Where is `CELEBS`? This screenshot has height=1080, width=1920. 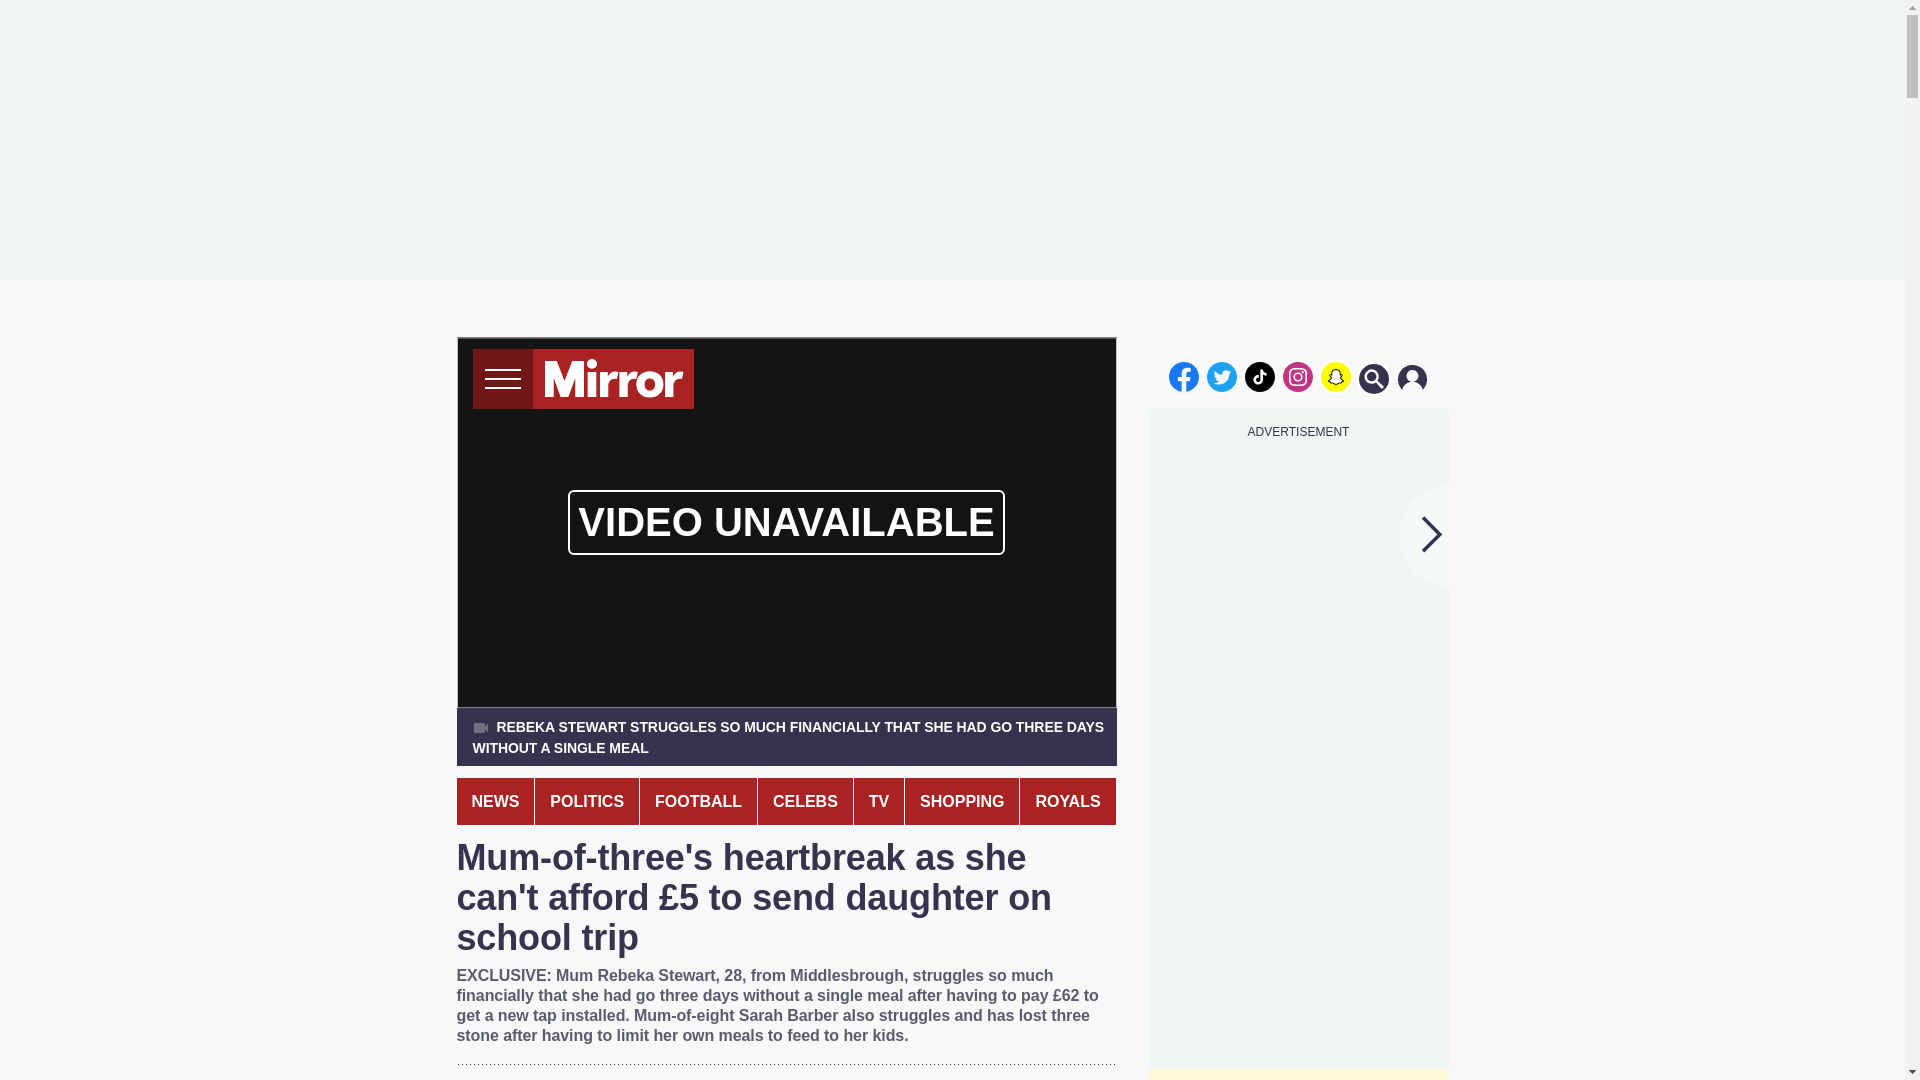 CELEBS is located at coordinates (805, 801).